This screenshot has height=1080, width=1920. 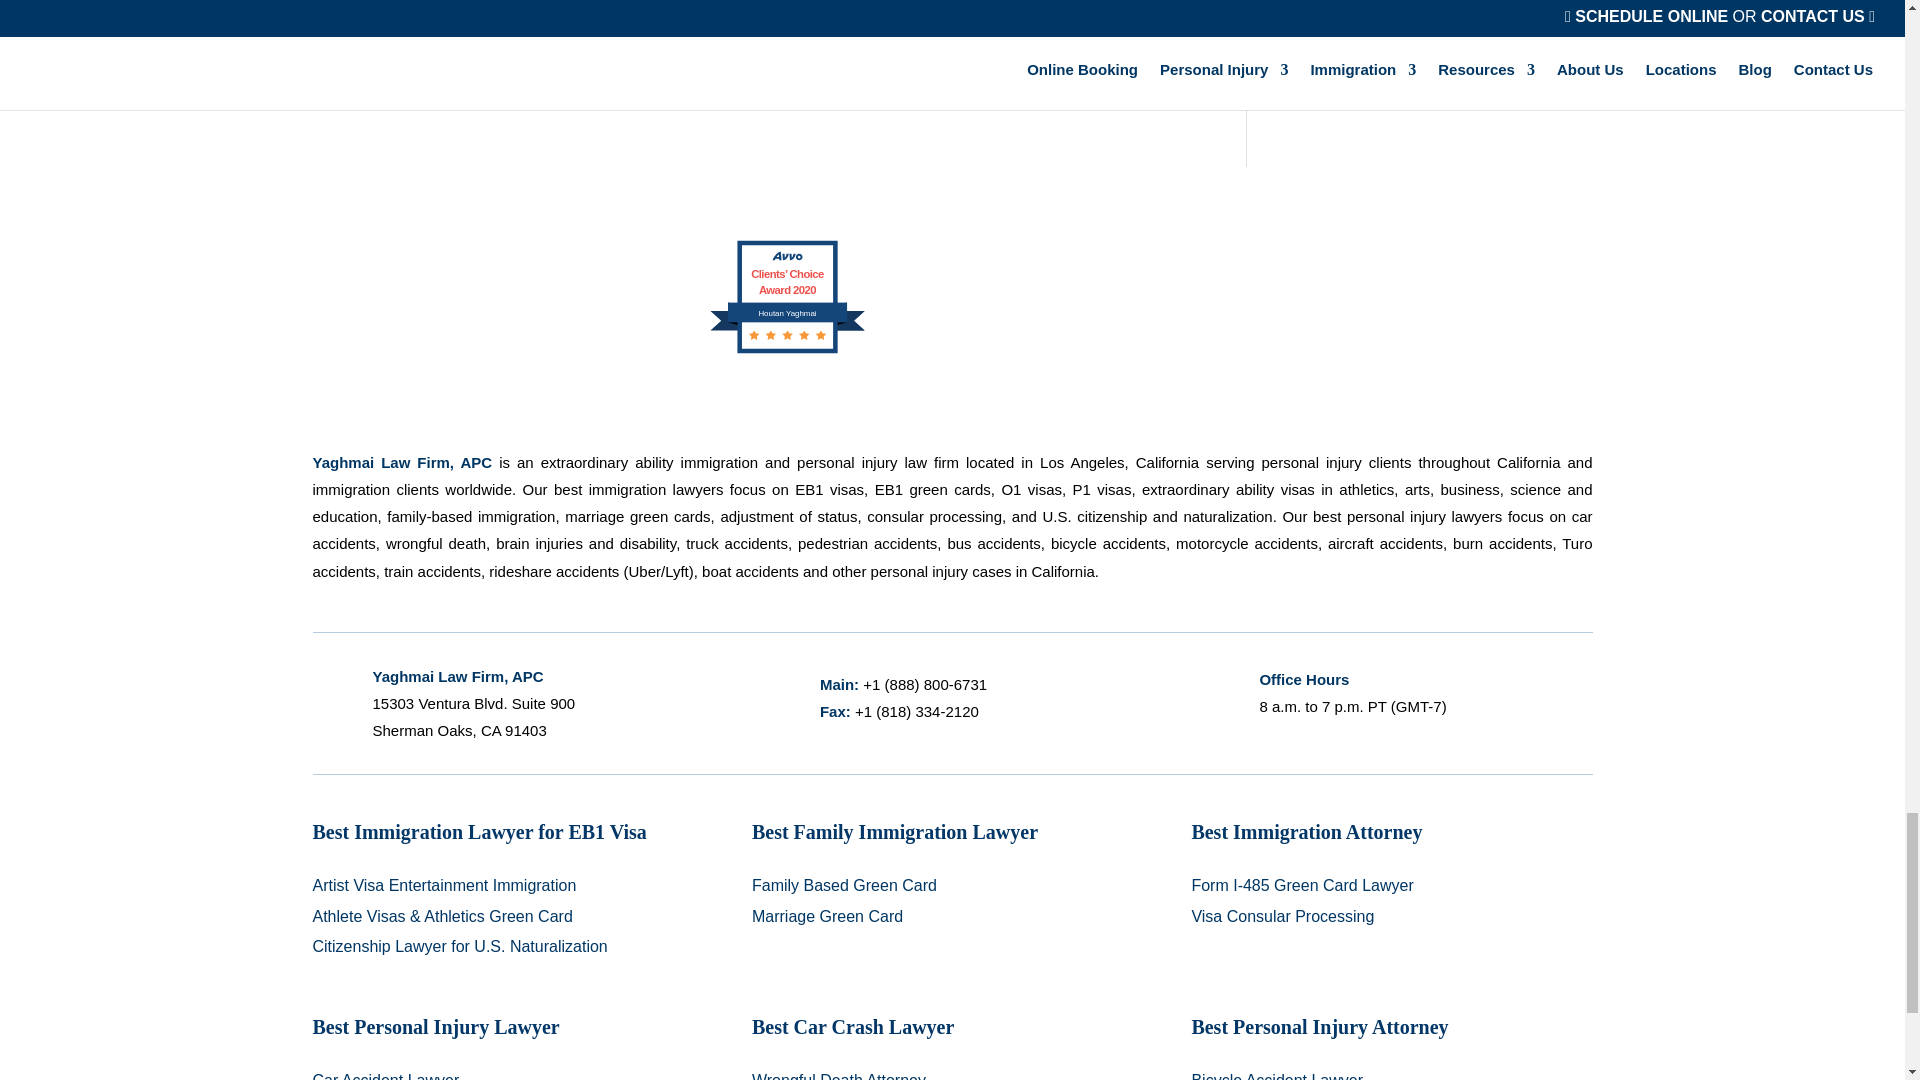 I want to click on Car Accident Lawyer, so click(x=384, y=1076).